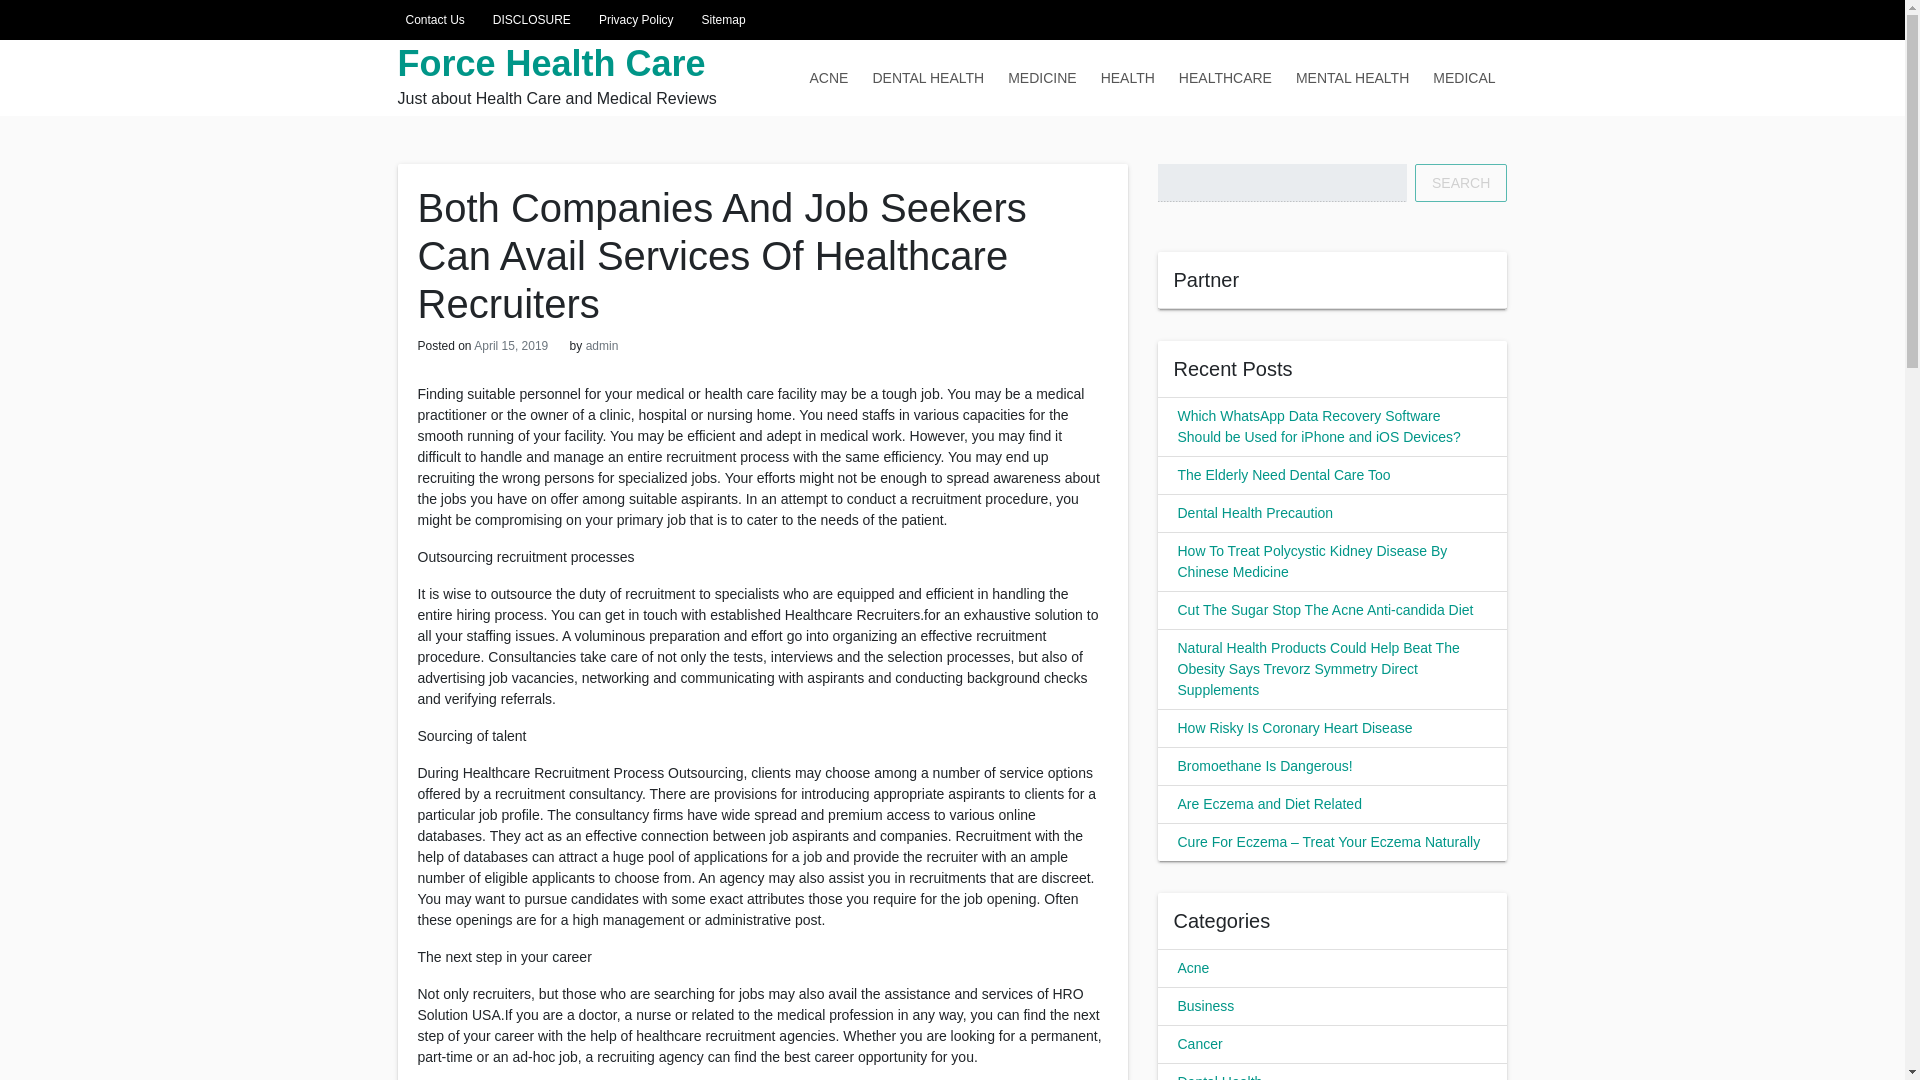 Image resolution: width=1920 pixels, height=1080 pixels. What do you see at coordinates (430, 20) in the screenshot?
I see `Contact Us` at bounding box center [430, 20].